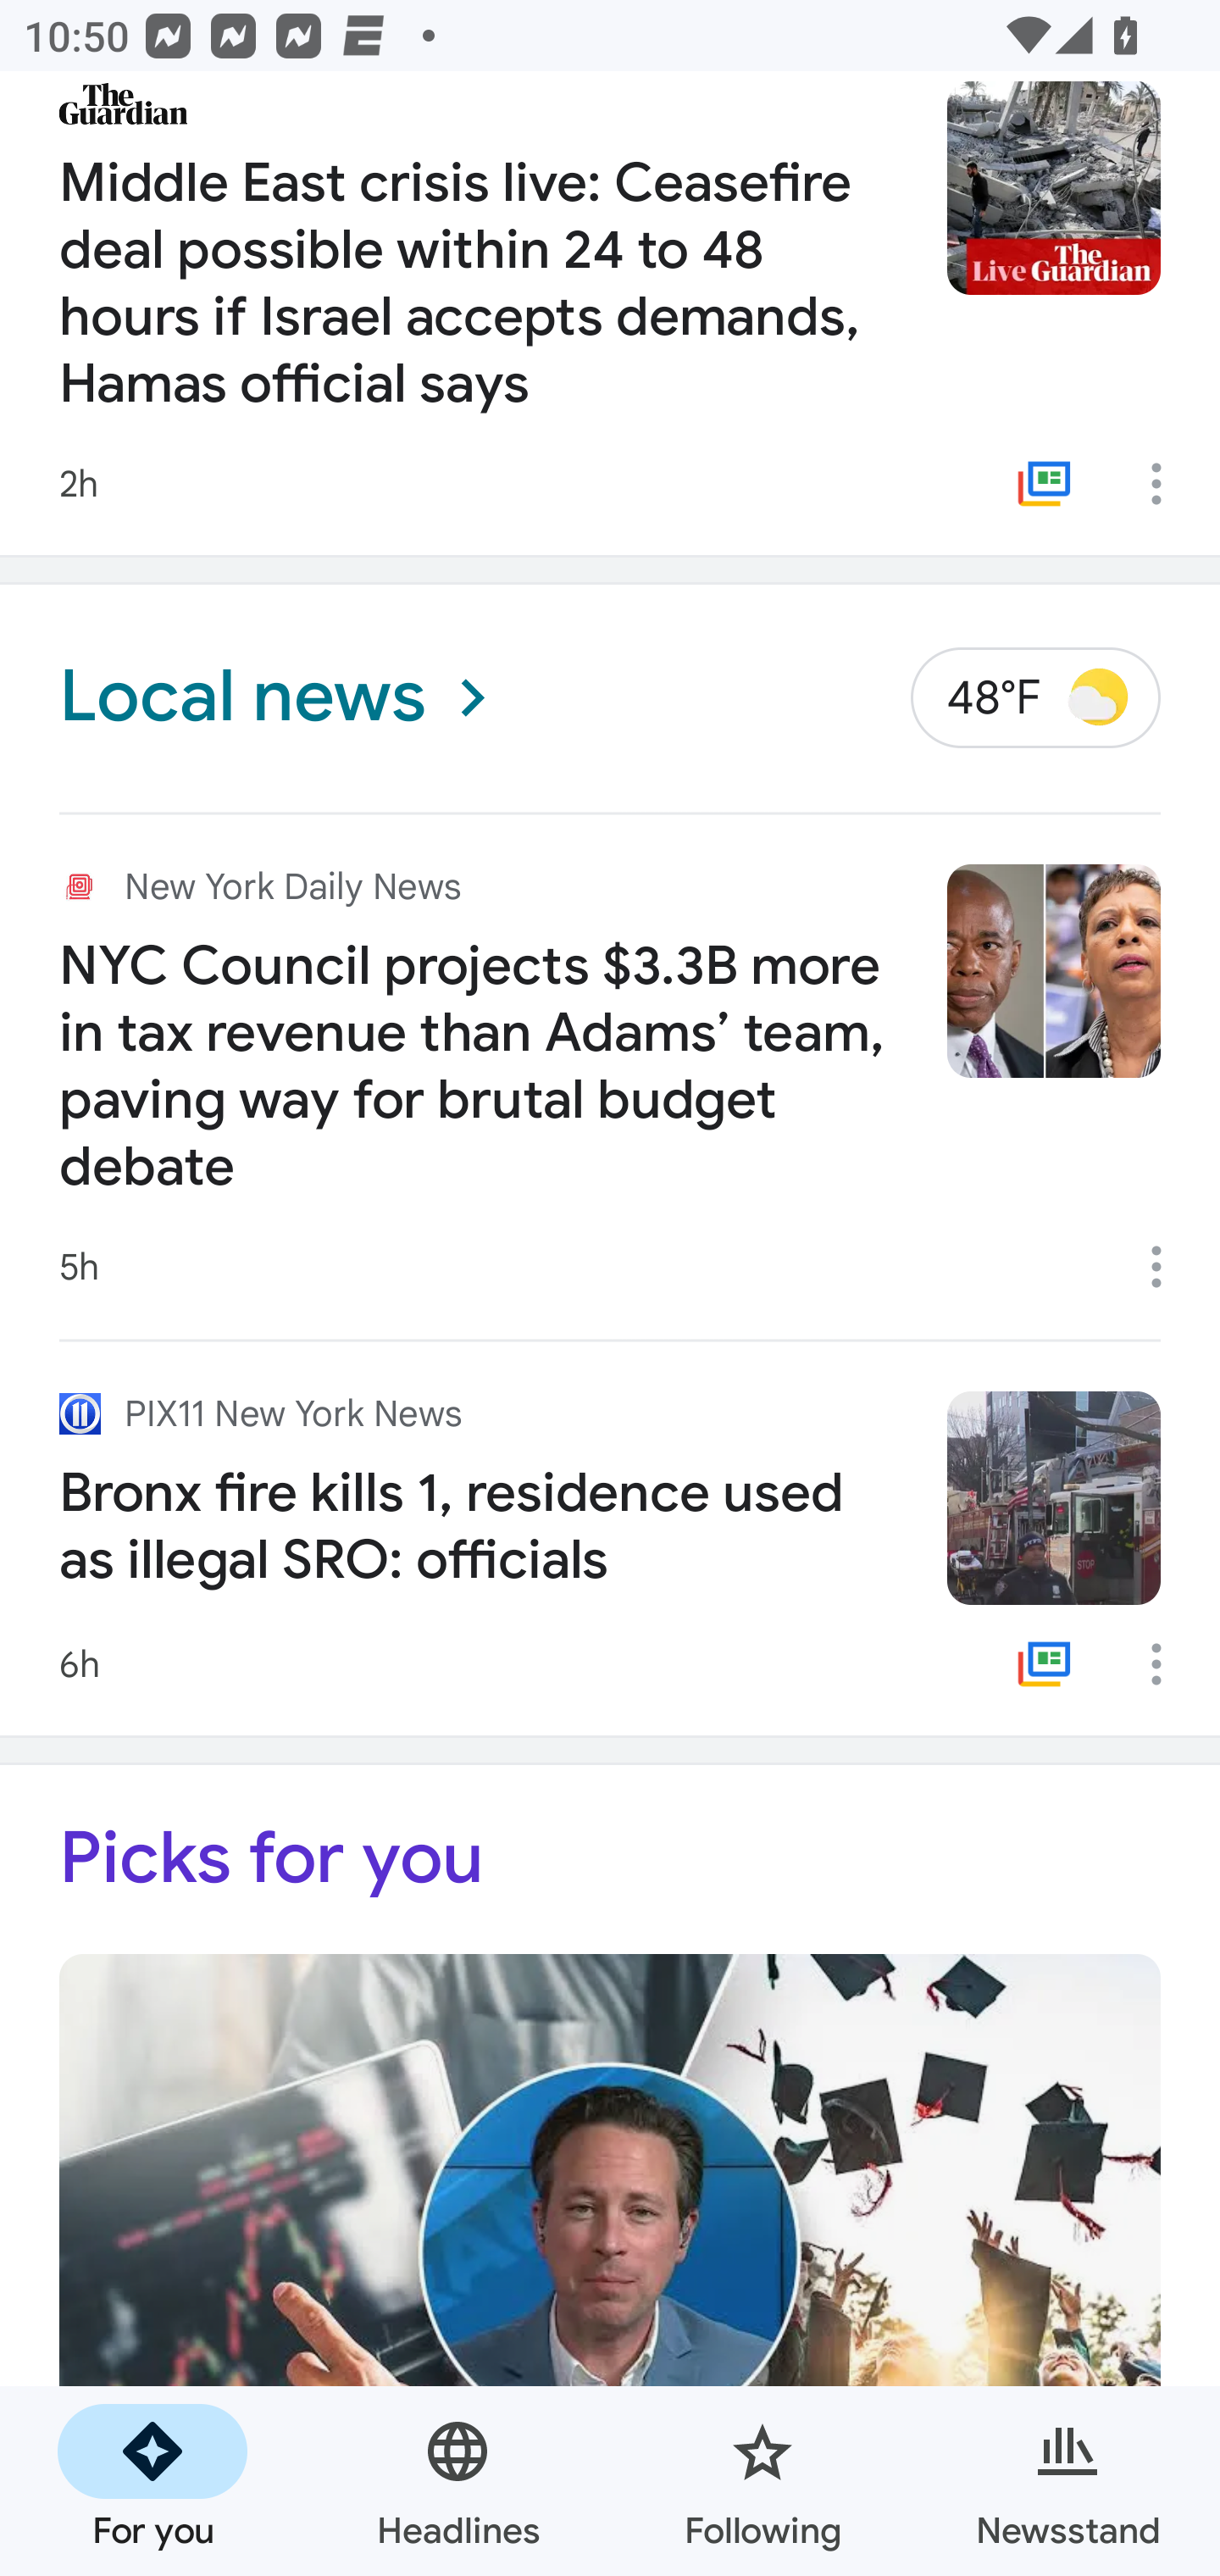 The width and height of the screenshot is (1220, 2576). What do you see at coordinates (762, 2481) in the screenshot?
I see `Following` at bounding box center [762, 2481].